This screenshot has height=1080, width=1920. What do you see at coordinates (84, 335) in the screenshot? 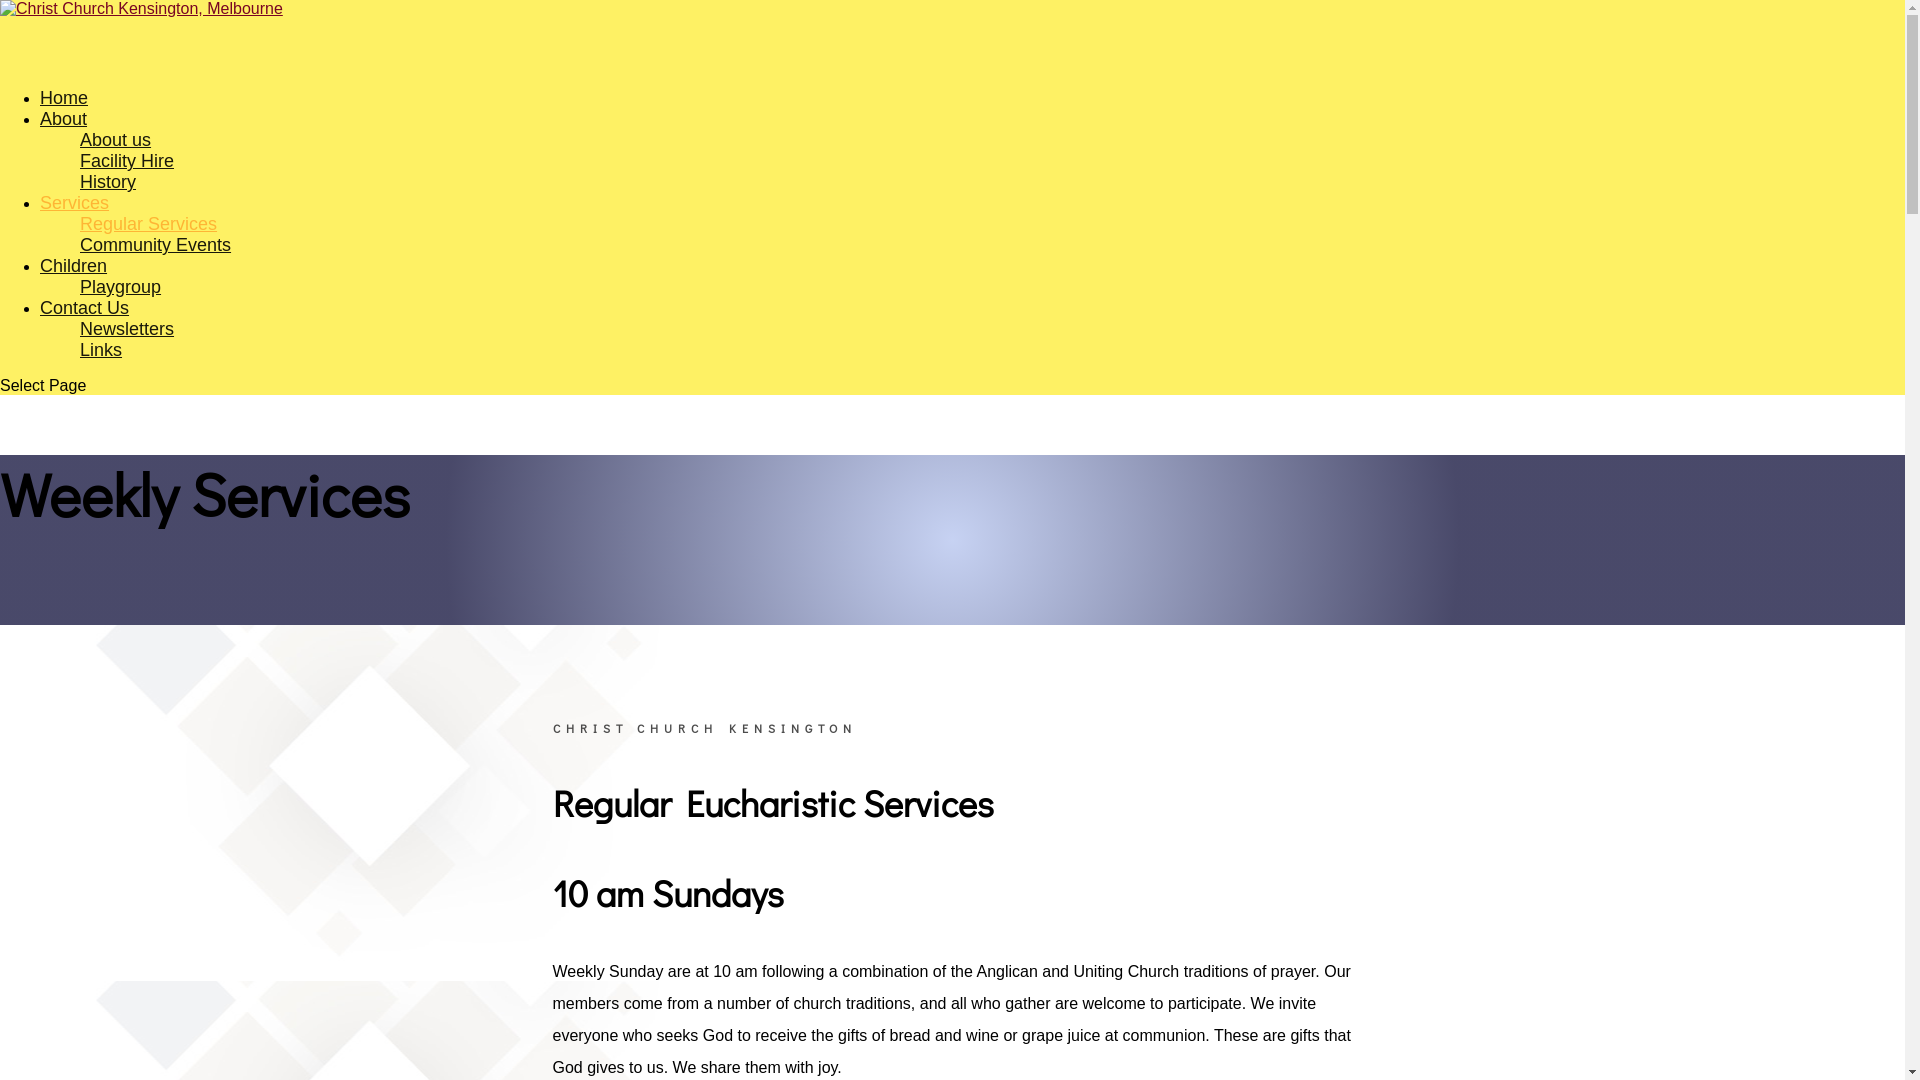
I see `Contact Us` at bounding box center [84, 335].